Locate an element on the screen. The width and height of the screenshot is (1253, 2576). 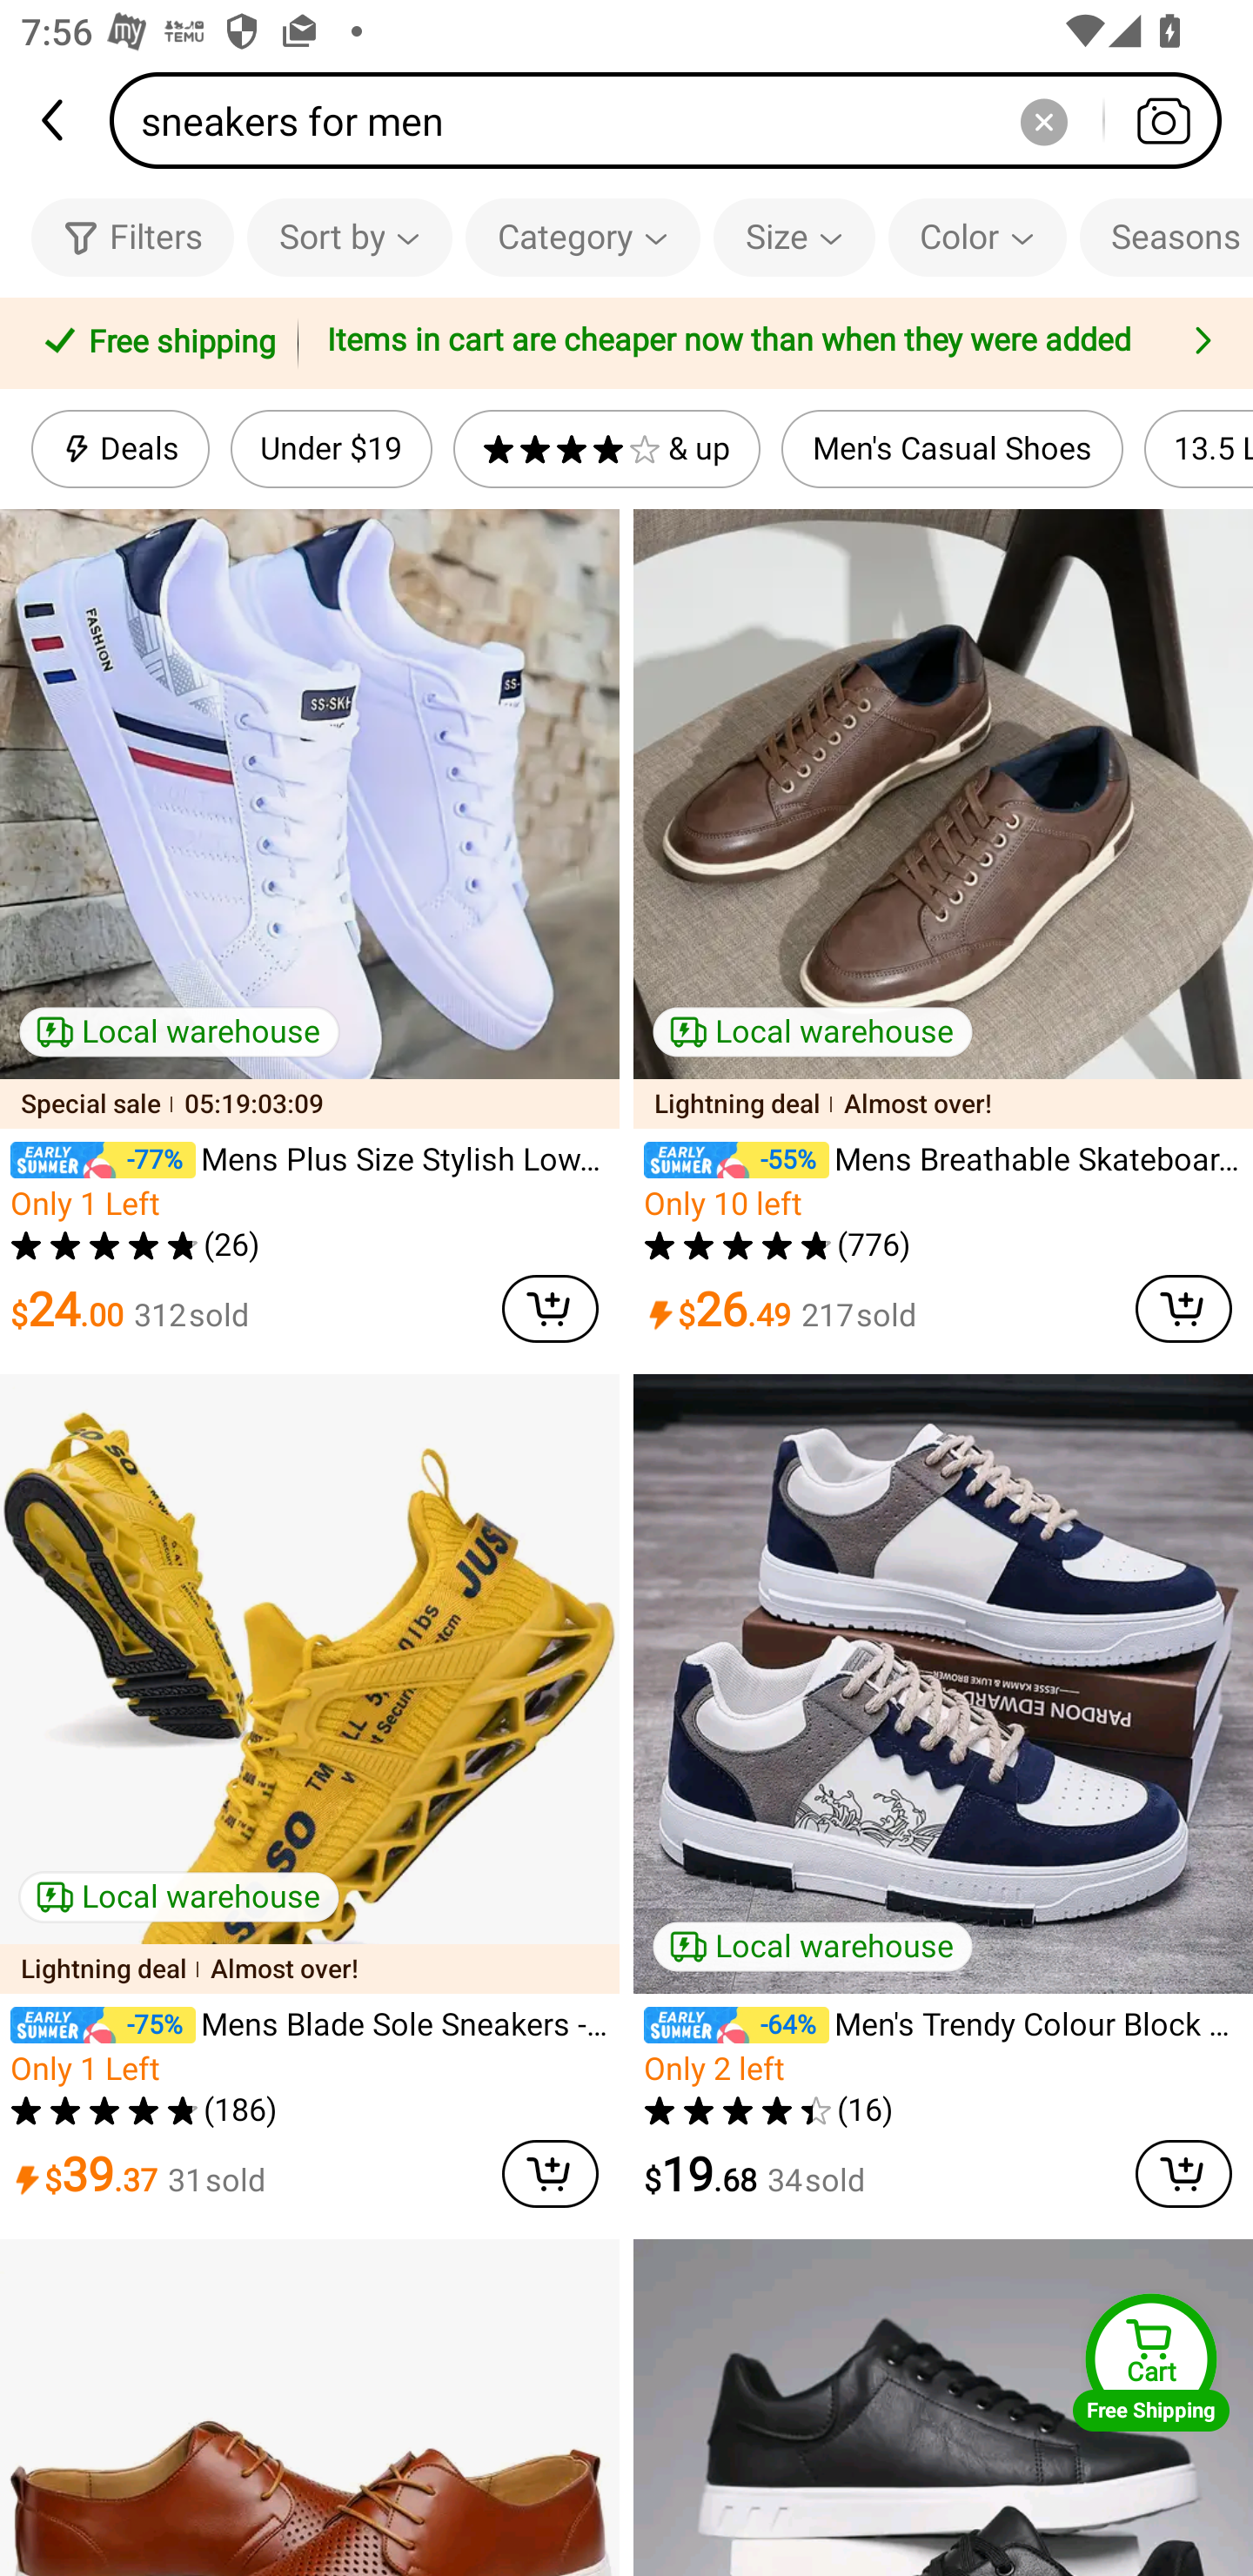
Seasons is located at coordinates (1166, 237).